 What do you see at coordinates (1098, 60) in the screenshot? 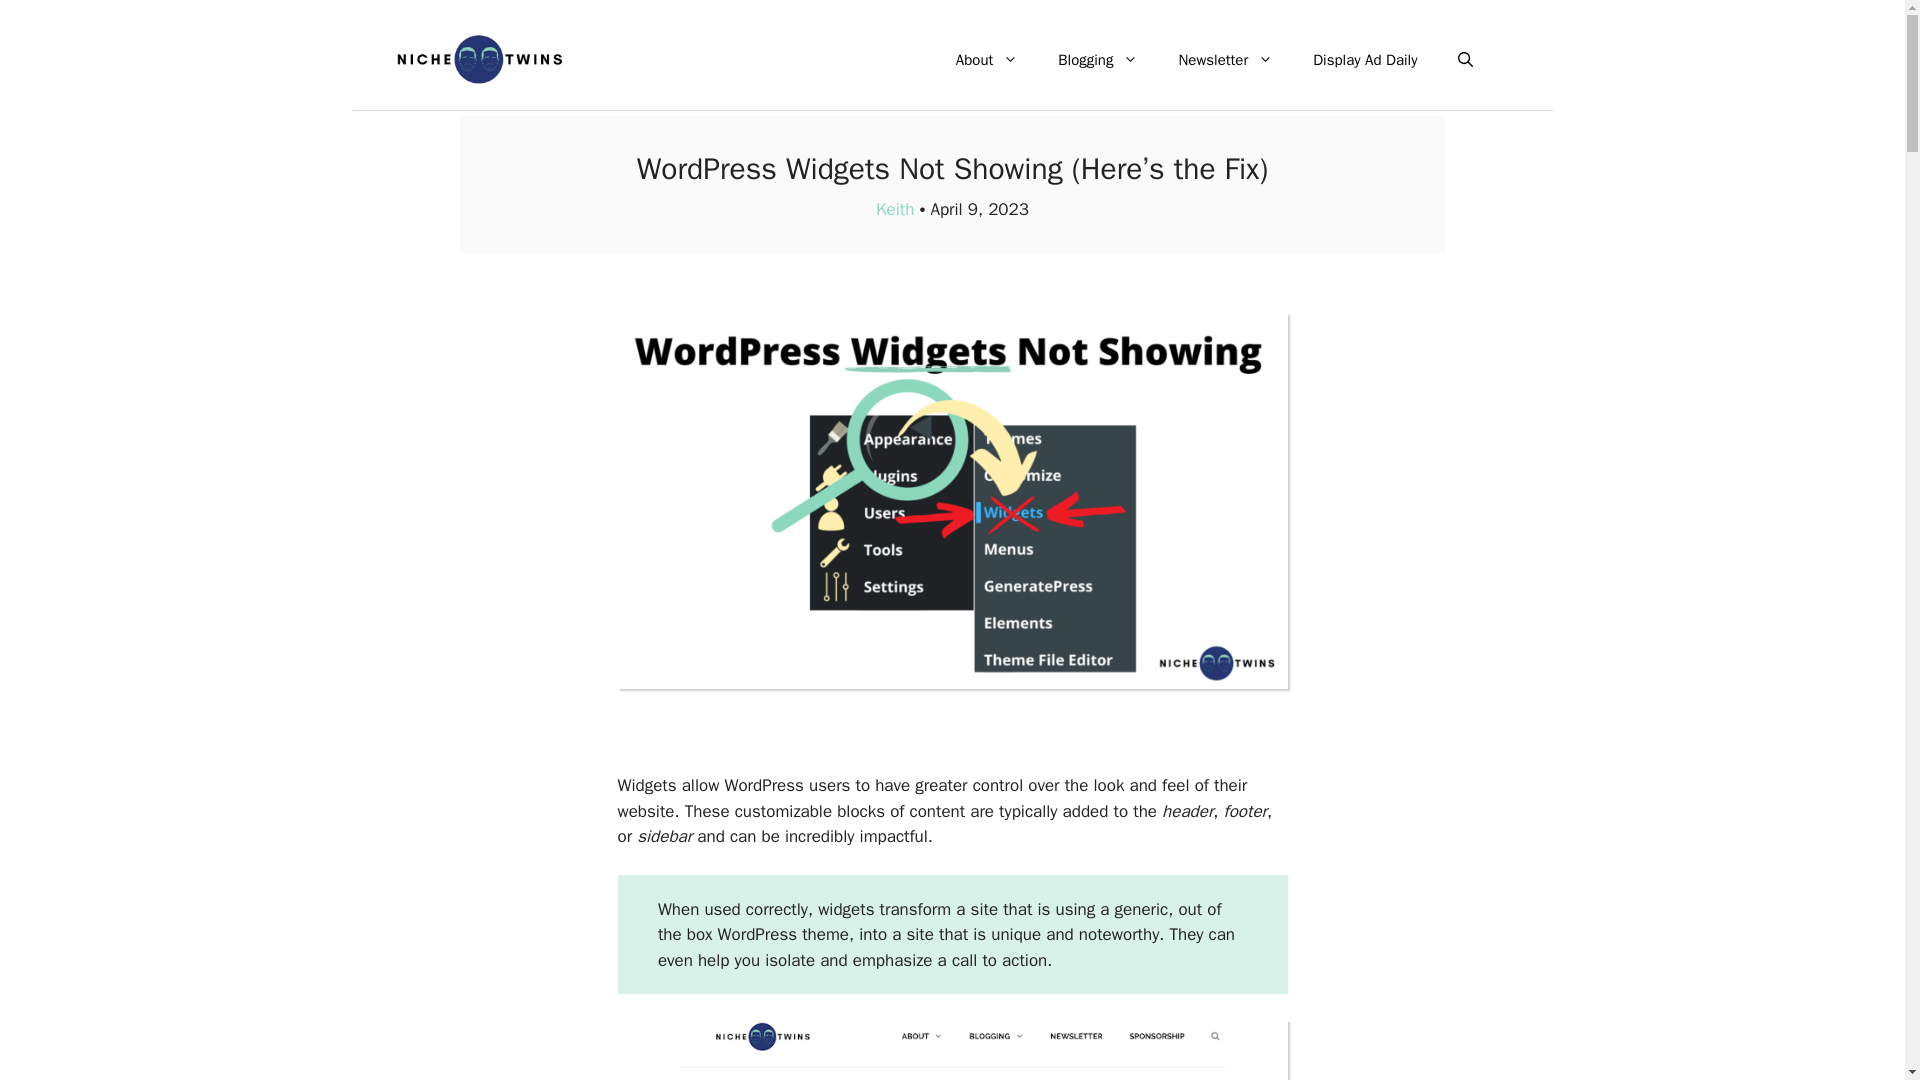
I see `Blogging` at bounding box center [1098, 60].